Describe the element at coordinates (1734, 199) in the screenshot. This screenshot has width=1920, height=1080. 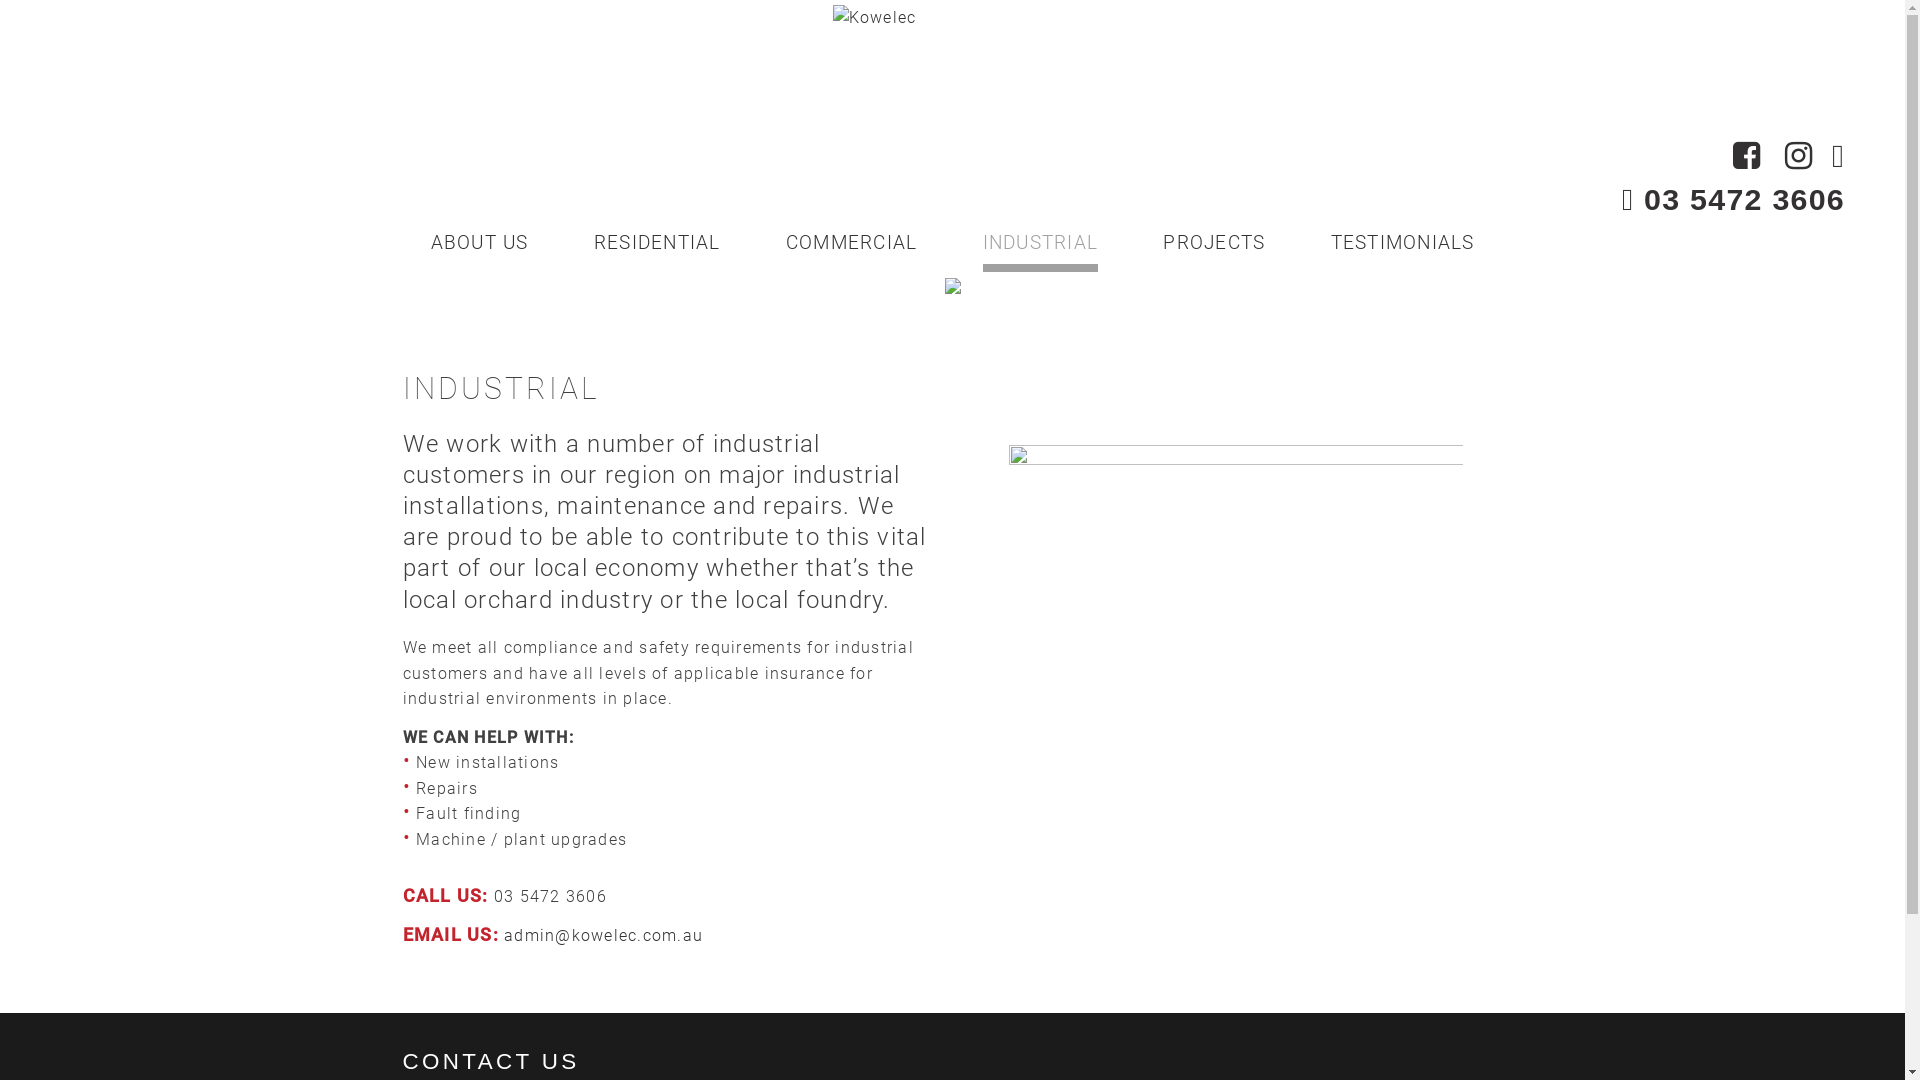
I see `03 5472 3606` at that location.